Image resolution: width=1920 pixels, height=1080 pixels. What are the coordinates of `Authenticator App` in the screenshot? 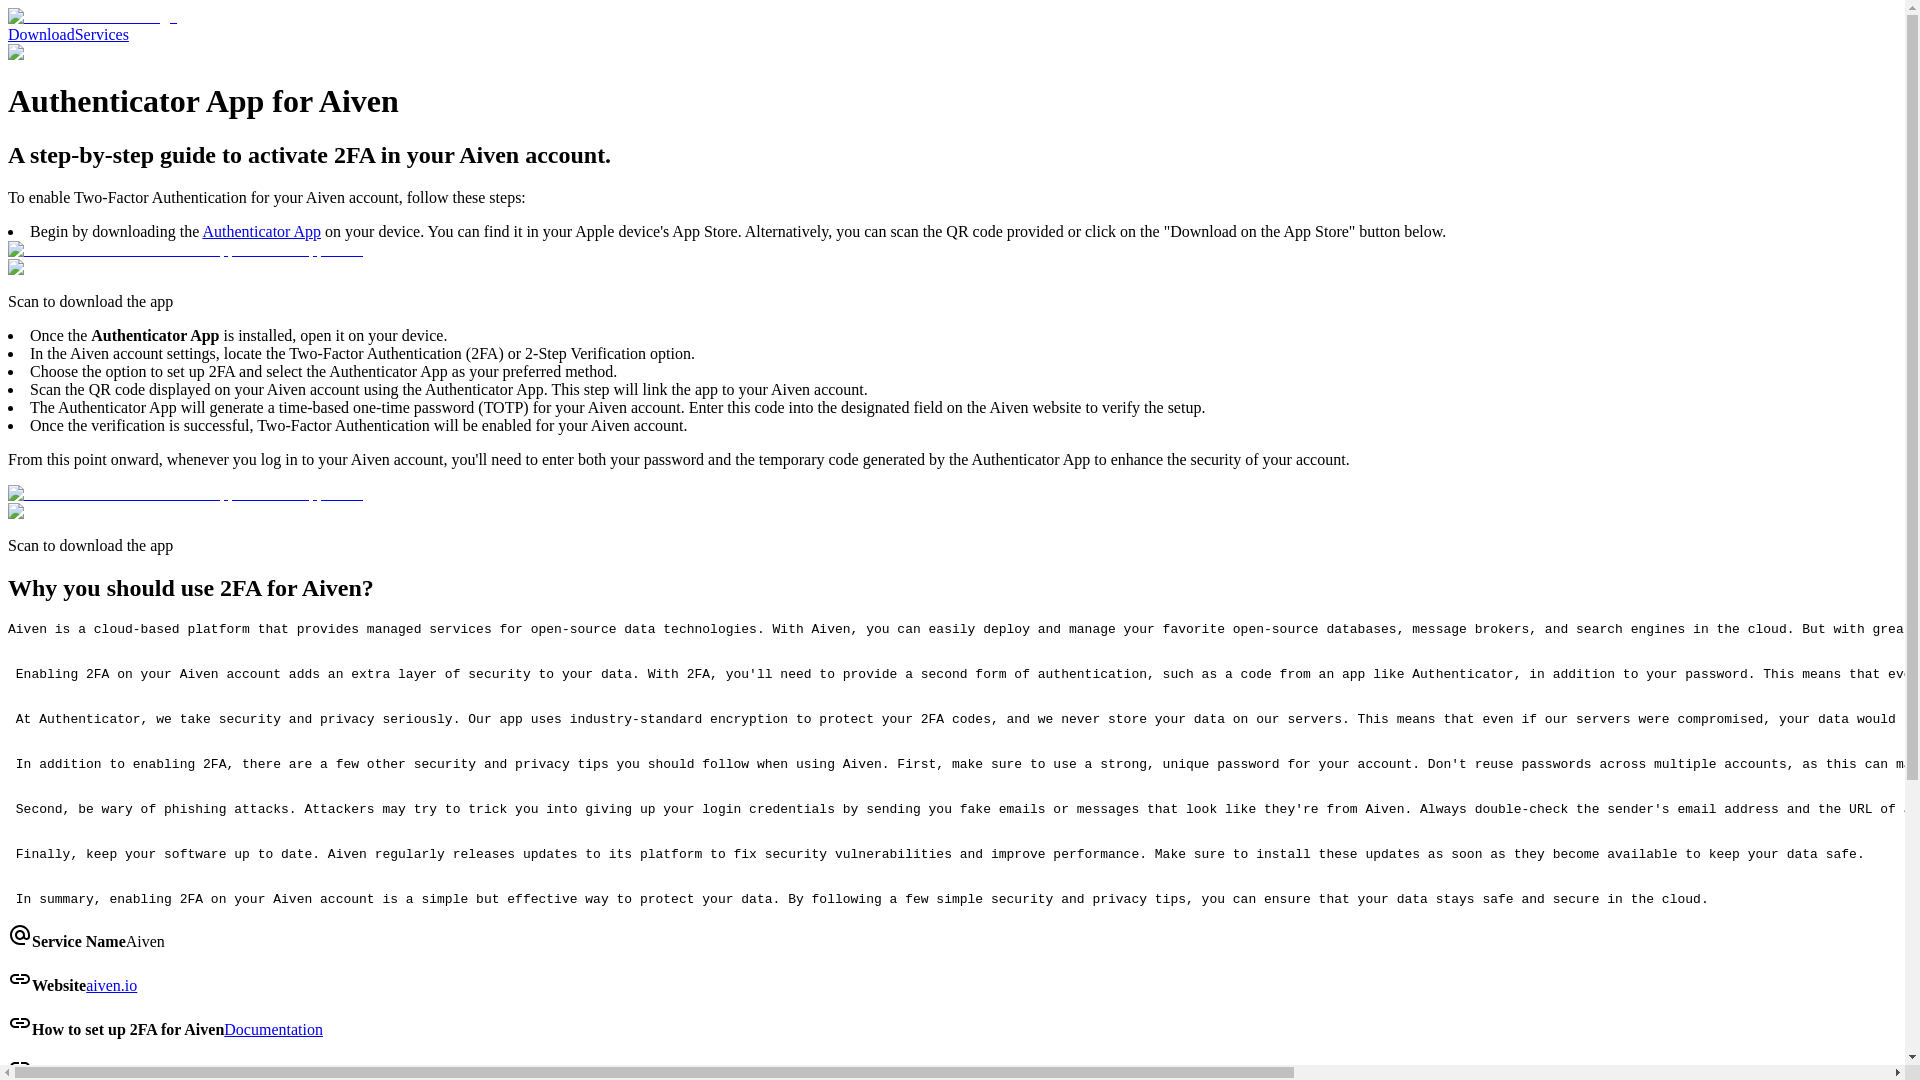 It's located at (260, 230).